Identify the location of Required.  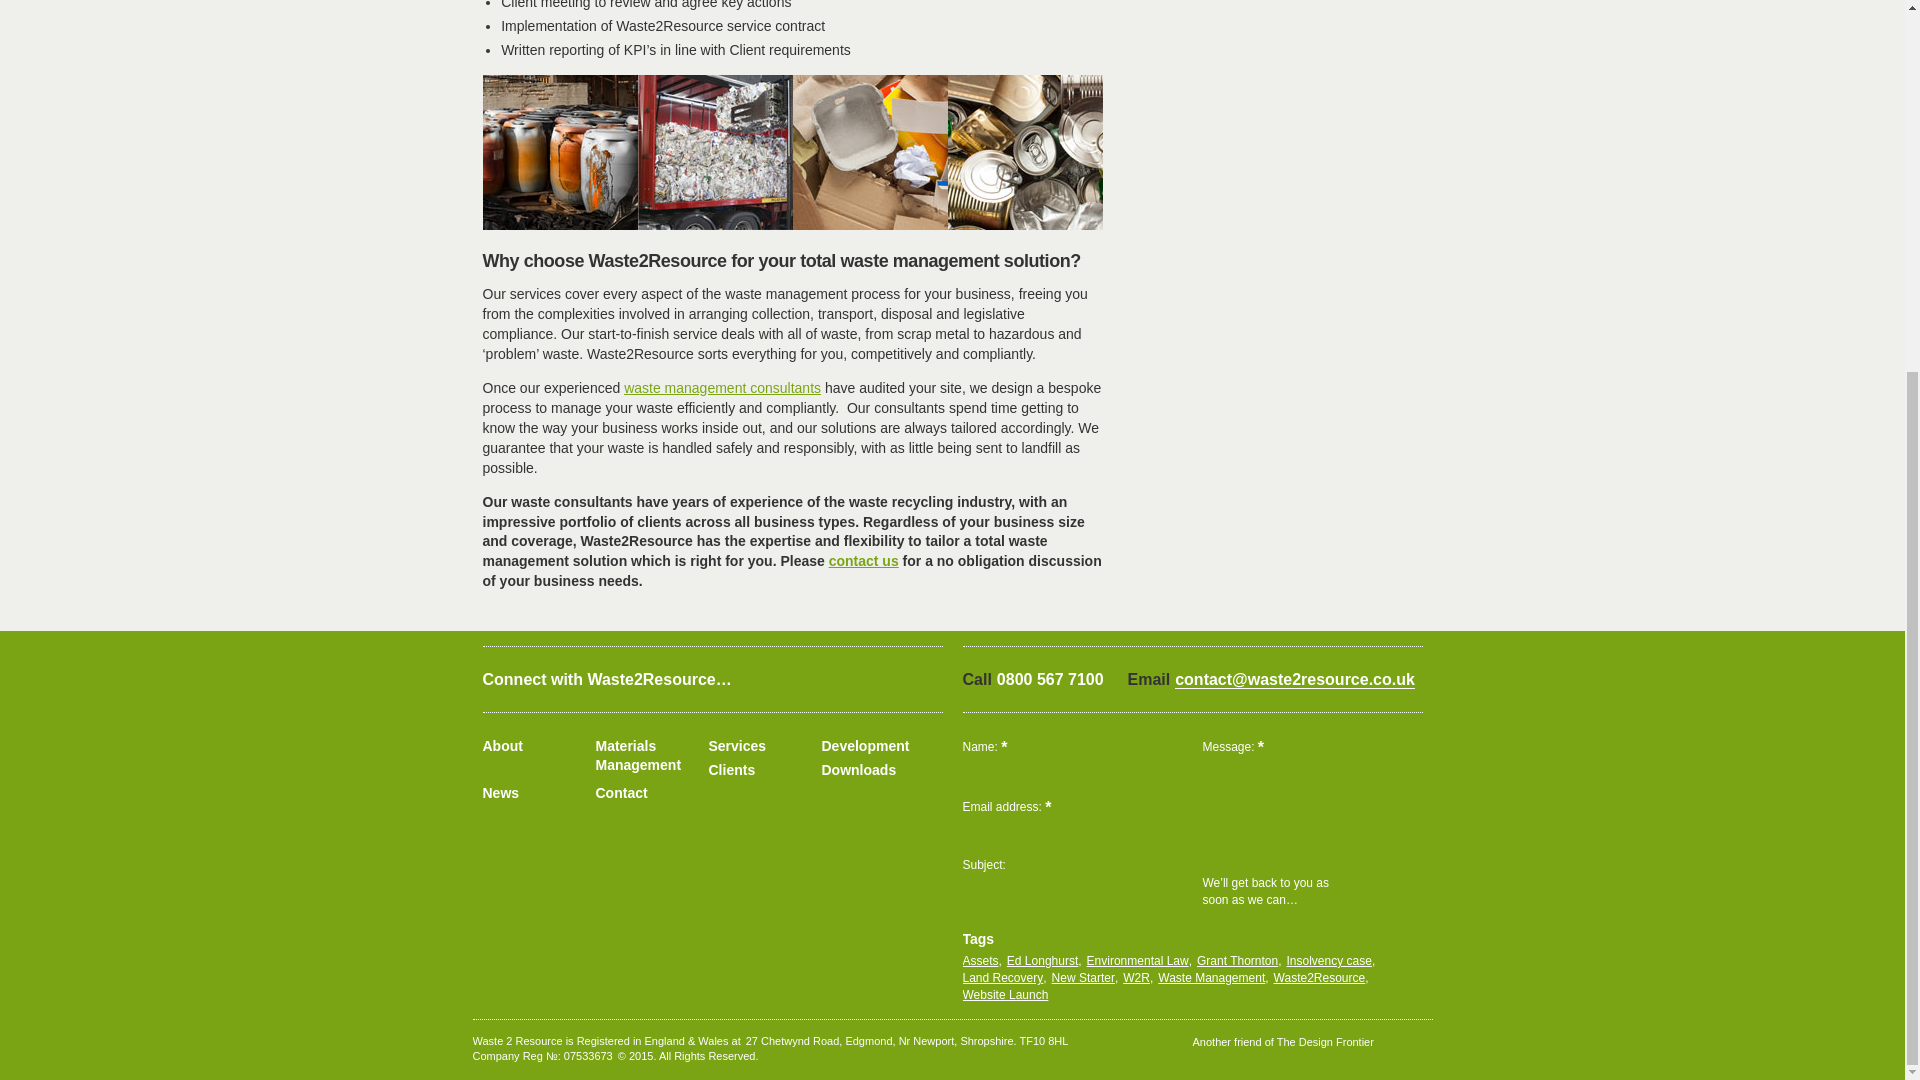
(1003, 747).